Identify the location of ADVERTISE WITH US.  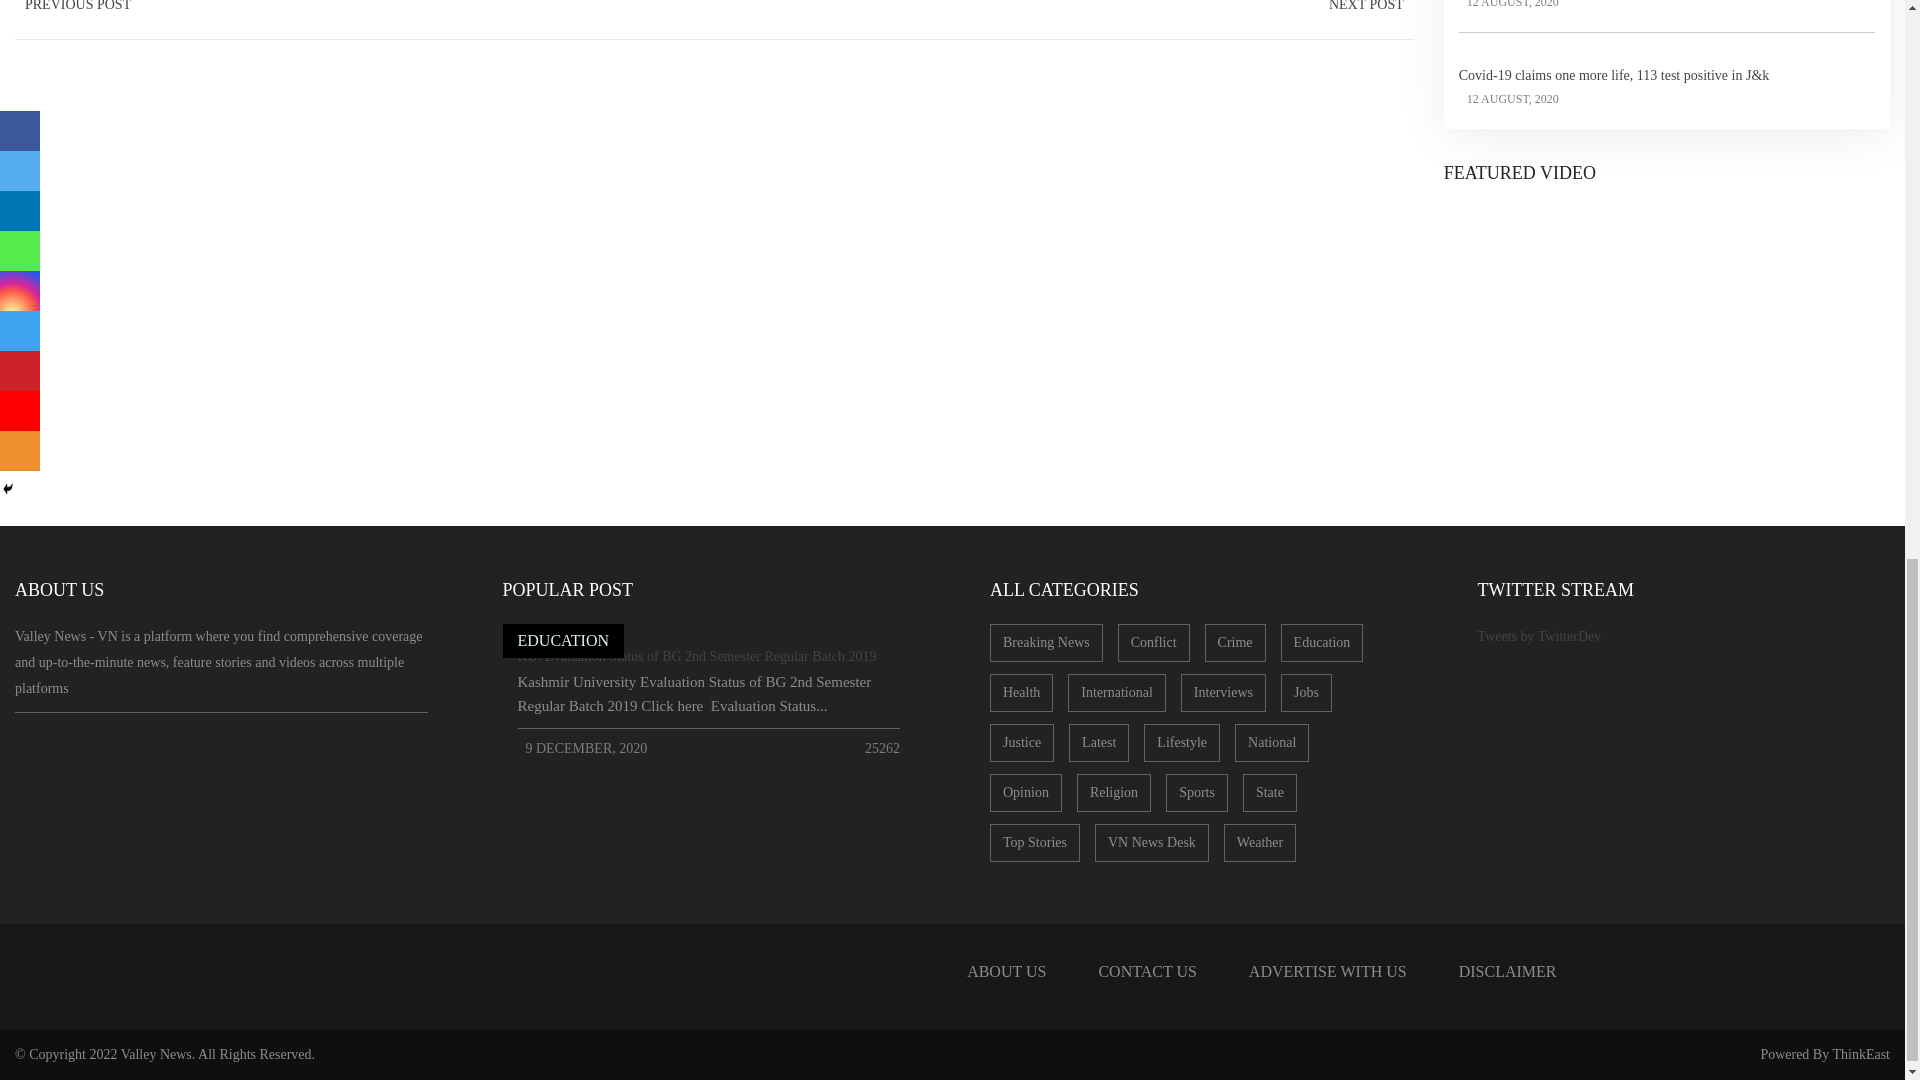
(1327, 972).